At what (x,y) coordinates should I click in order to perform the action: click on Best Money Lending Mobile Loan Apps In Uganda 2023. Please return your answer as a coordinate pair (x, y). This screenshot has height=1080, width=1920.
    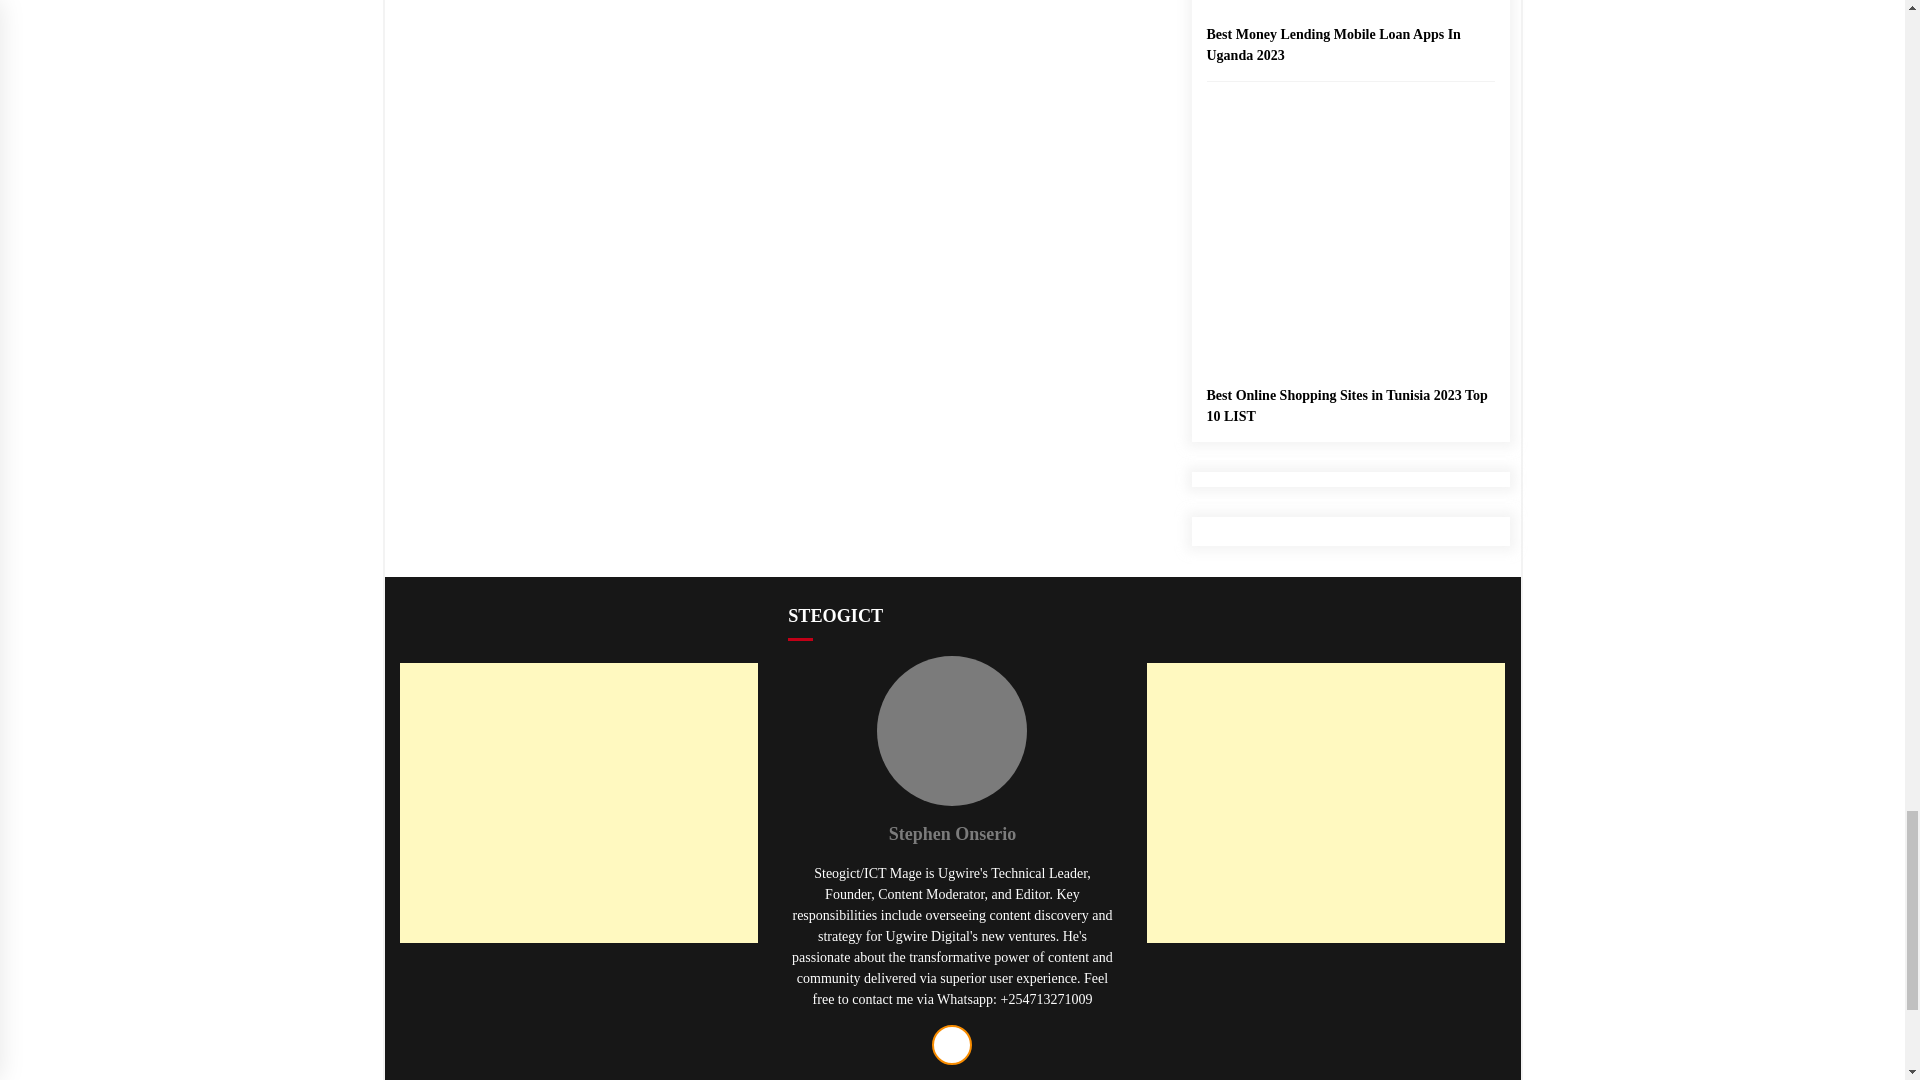
    Looking at the image, I should click on (1349, 32).